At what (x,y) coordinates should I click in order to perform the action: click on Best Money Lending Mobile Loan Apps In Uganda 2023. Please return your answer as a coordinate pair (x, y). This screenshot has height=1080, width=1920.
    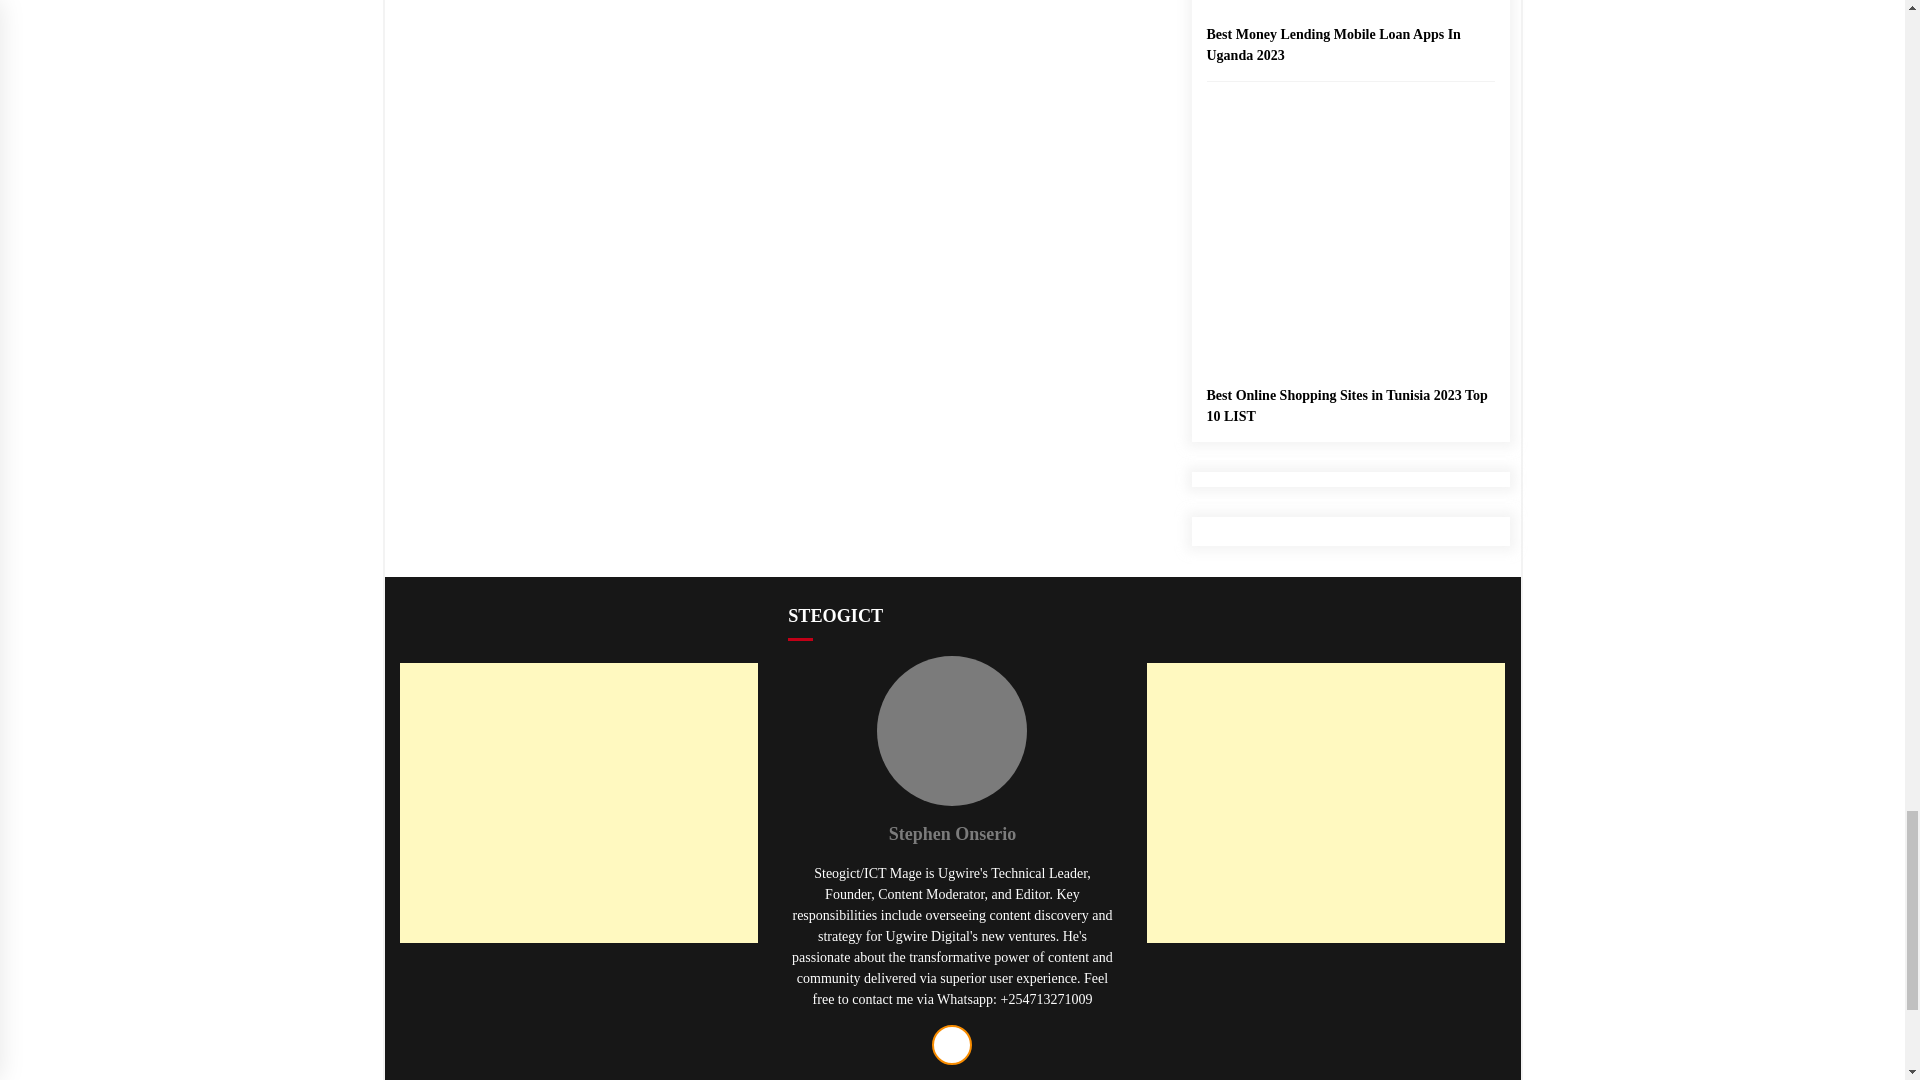
    Looking at the image, I should click on (1349, 32).